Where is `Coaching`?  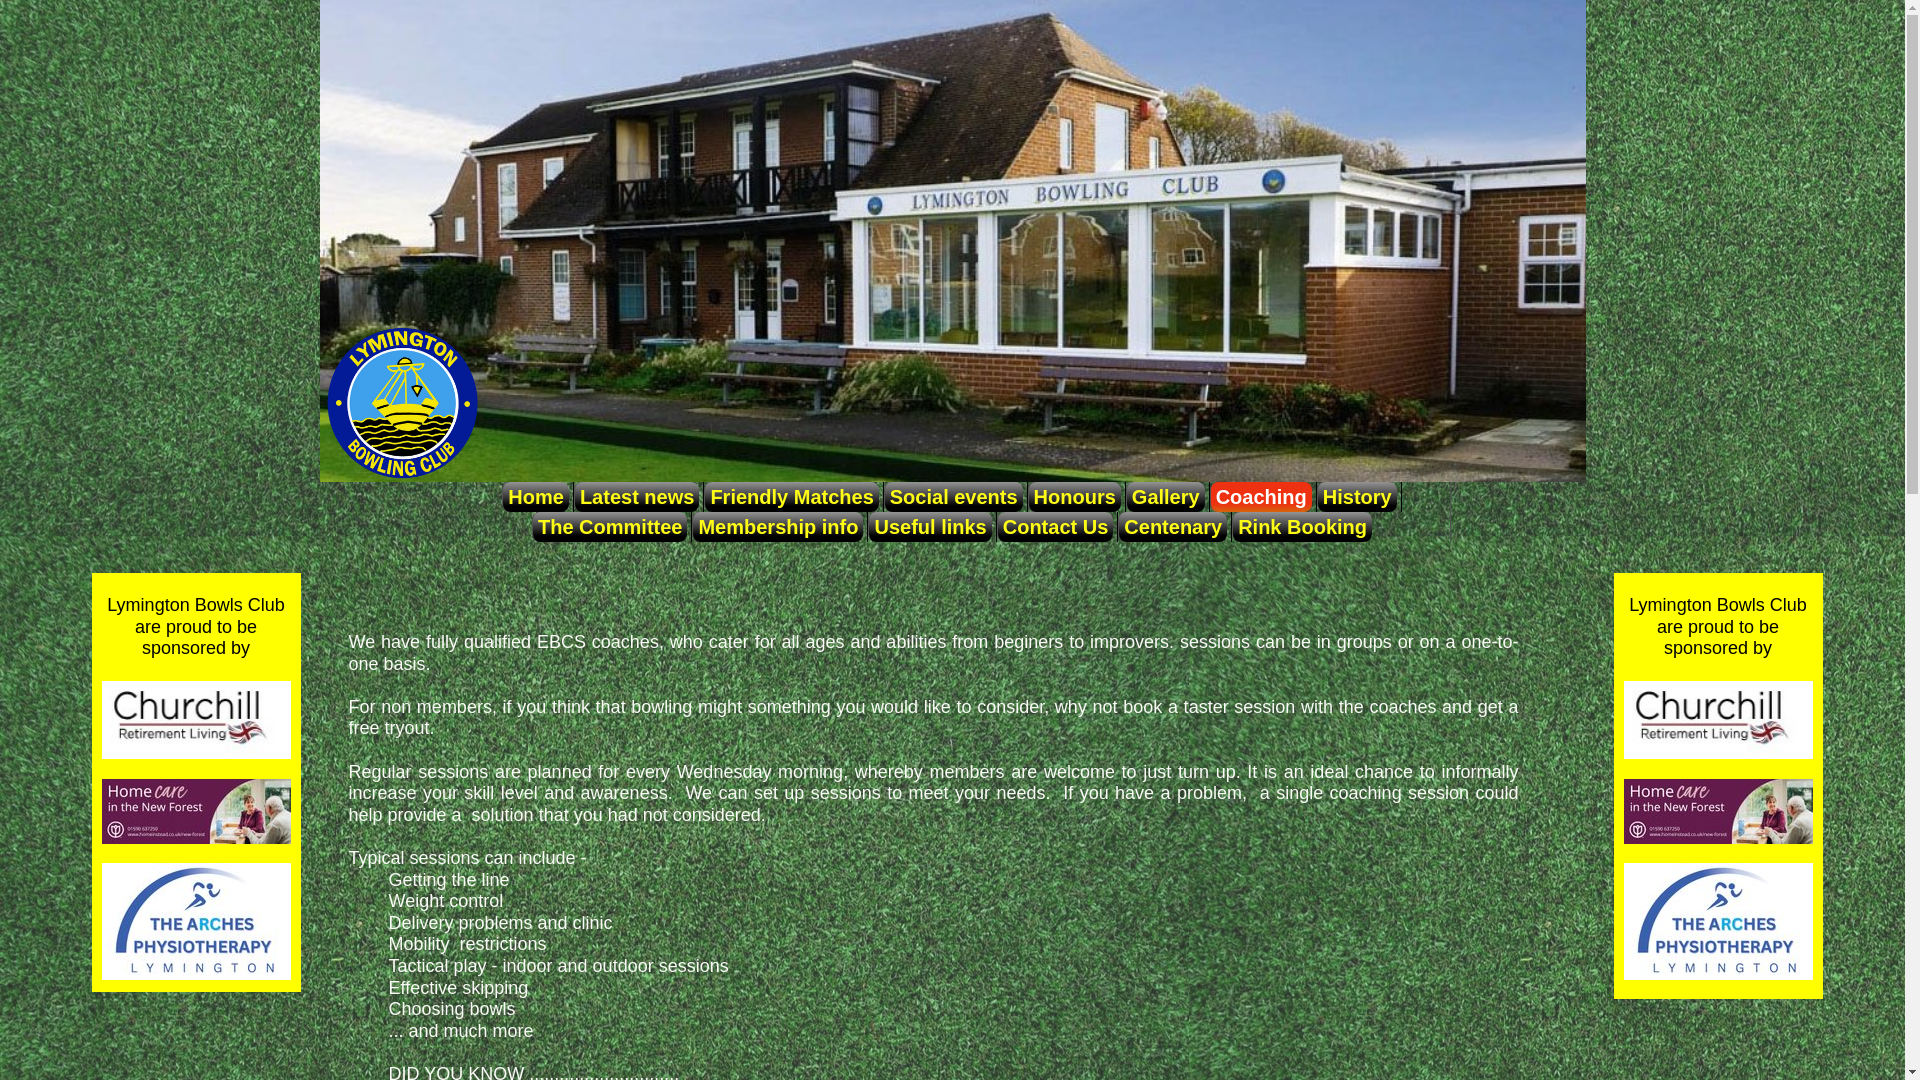
Coaching is located at coordinates (1260, 496).